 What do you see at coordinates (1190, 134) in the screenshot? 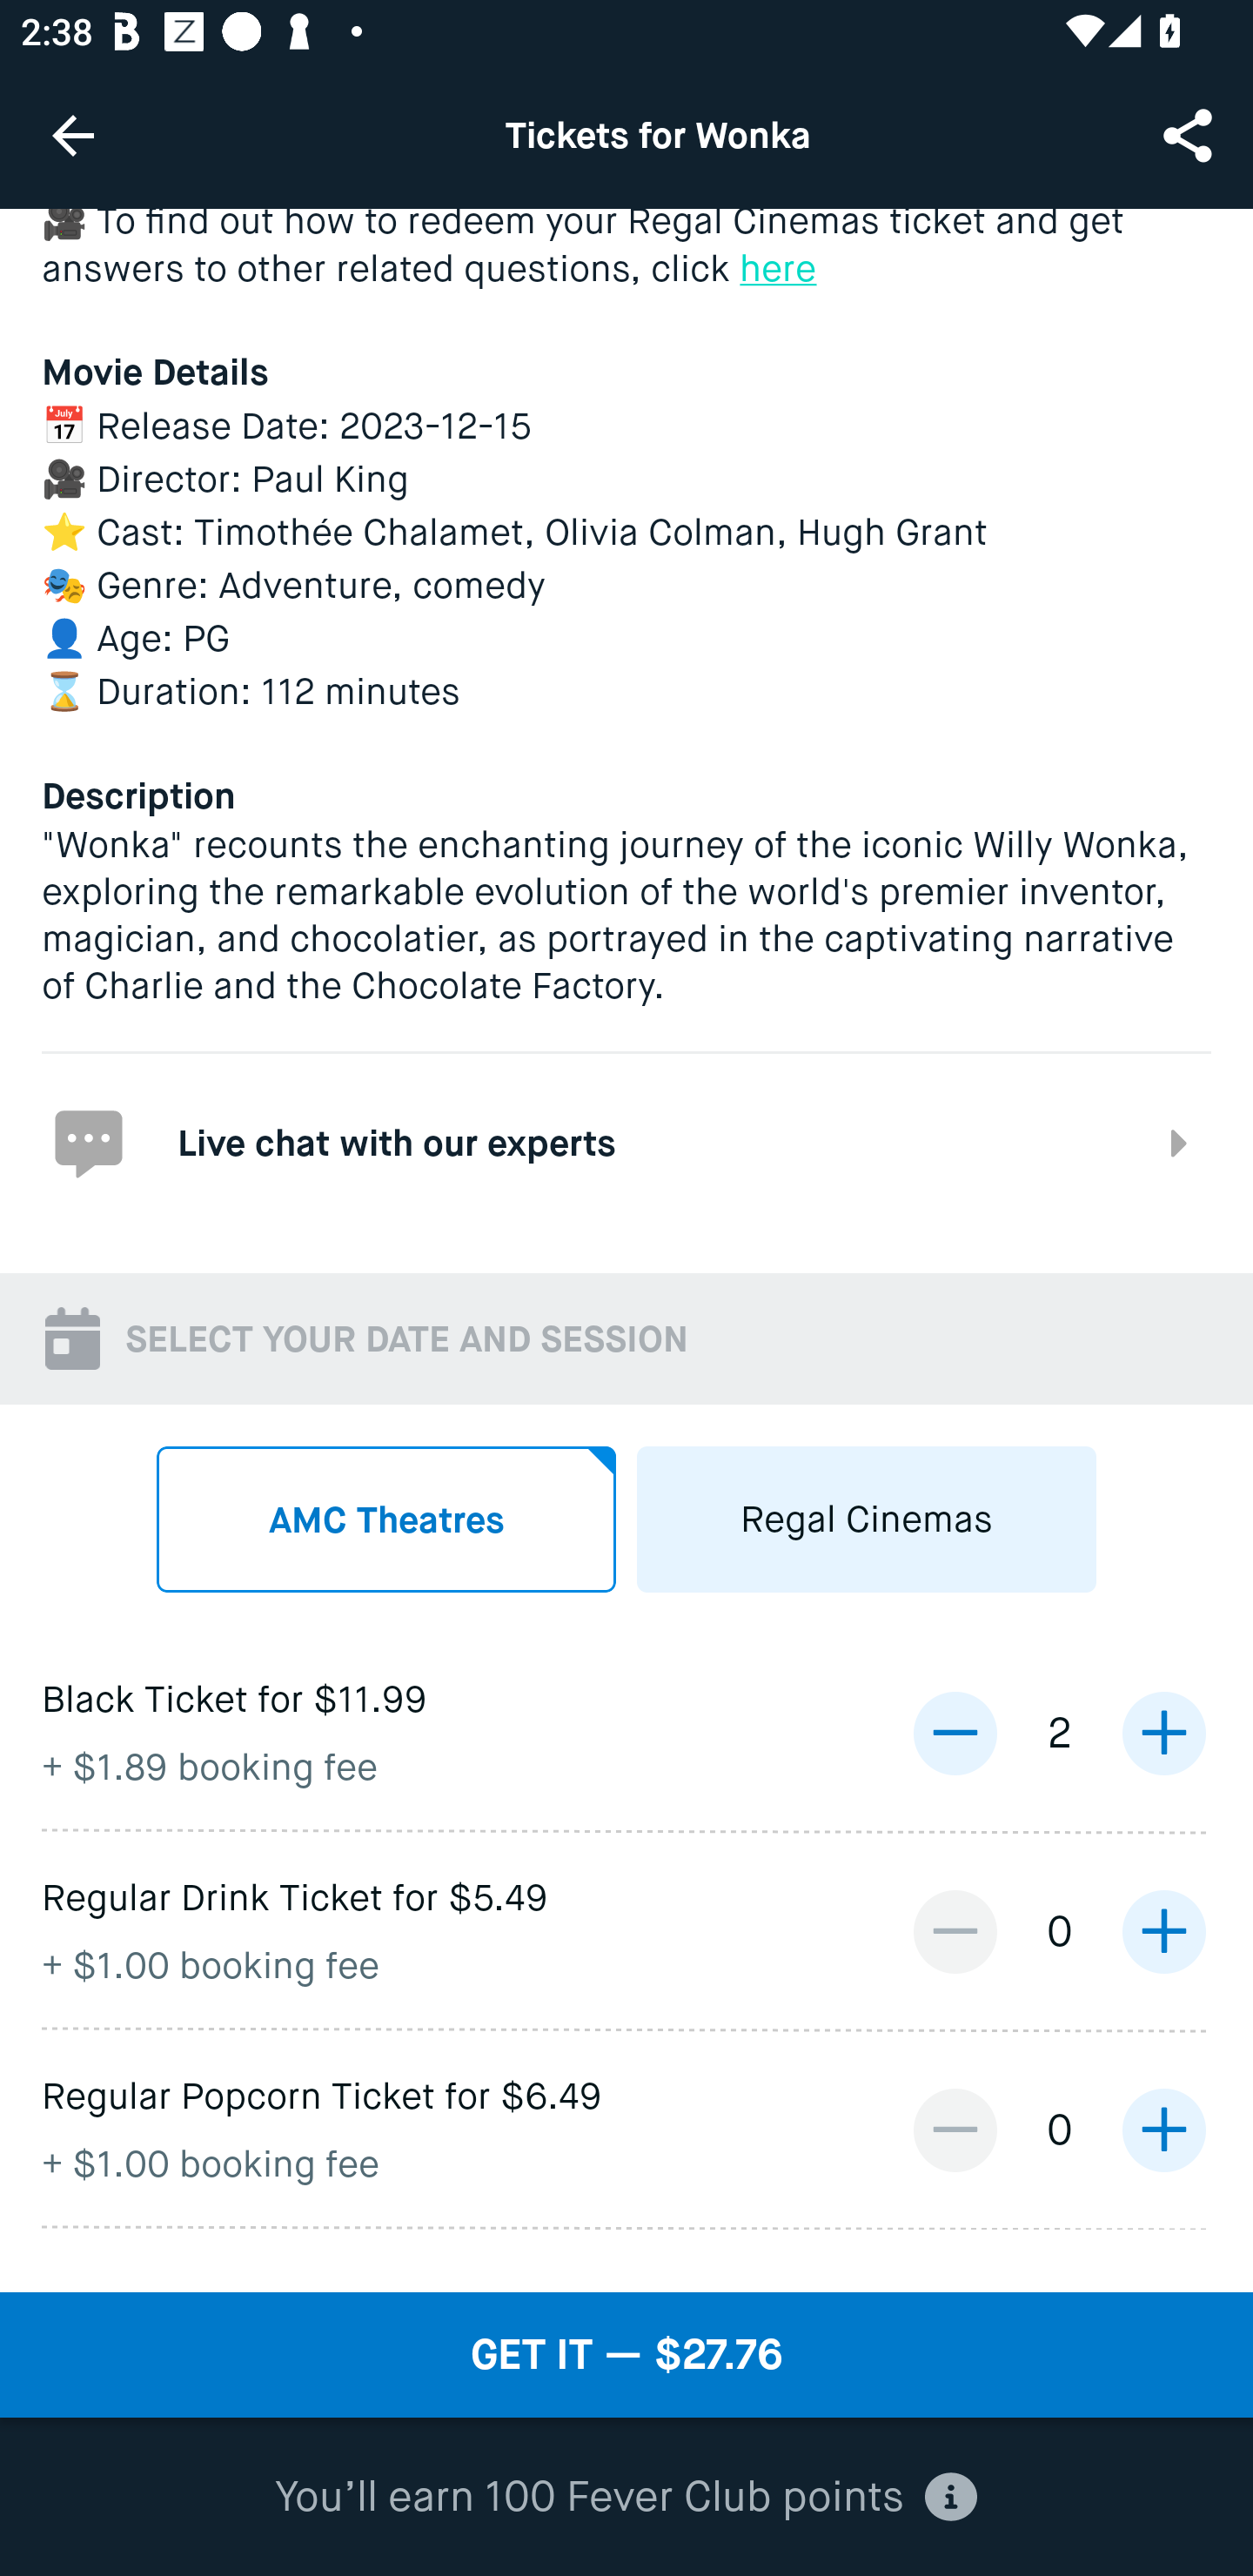
I see `Share` at bounding box center [1190, 134].